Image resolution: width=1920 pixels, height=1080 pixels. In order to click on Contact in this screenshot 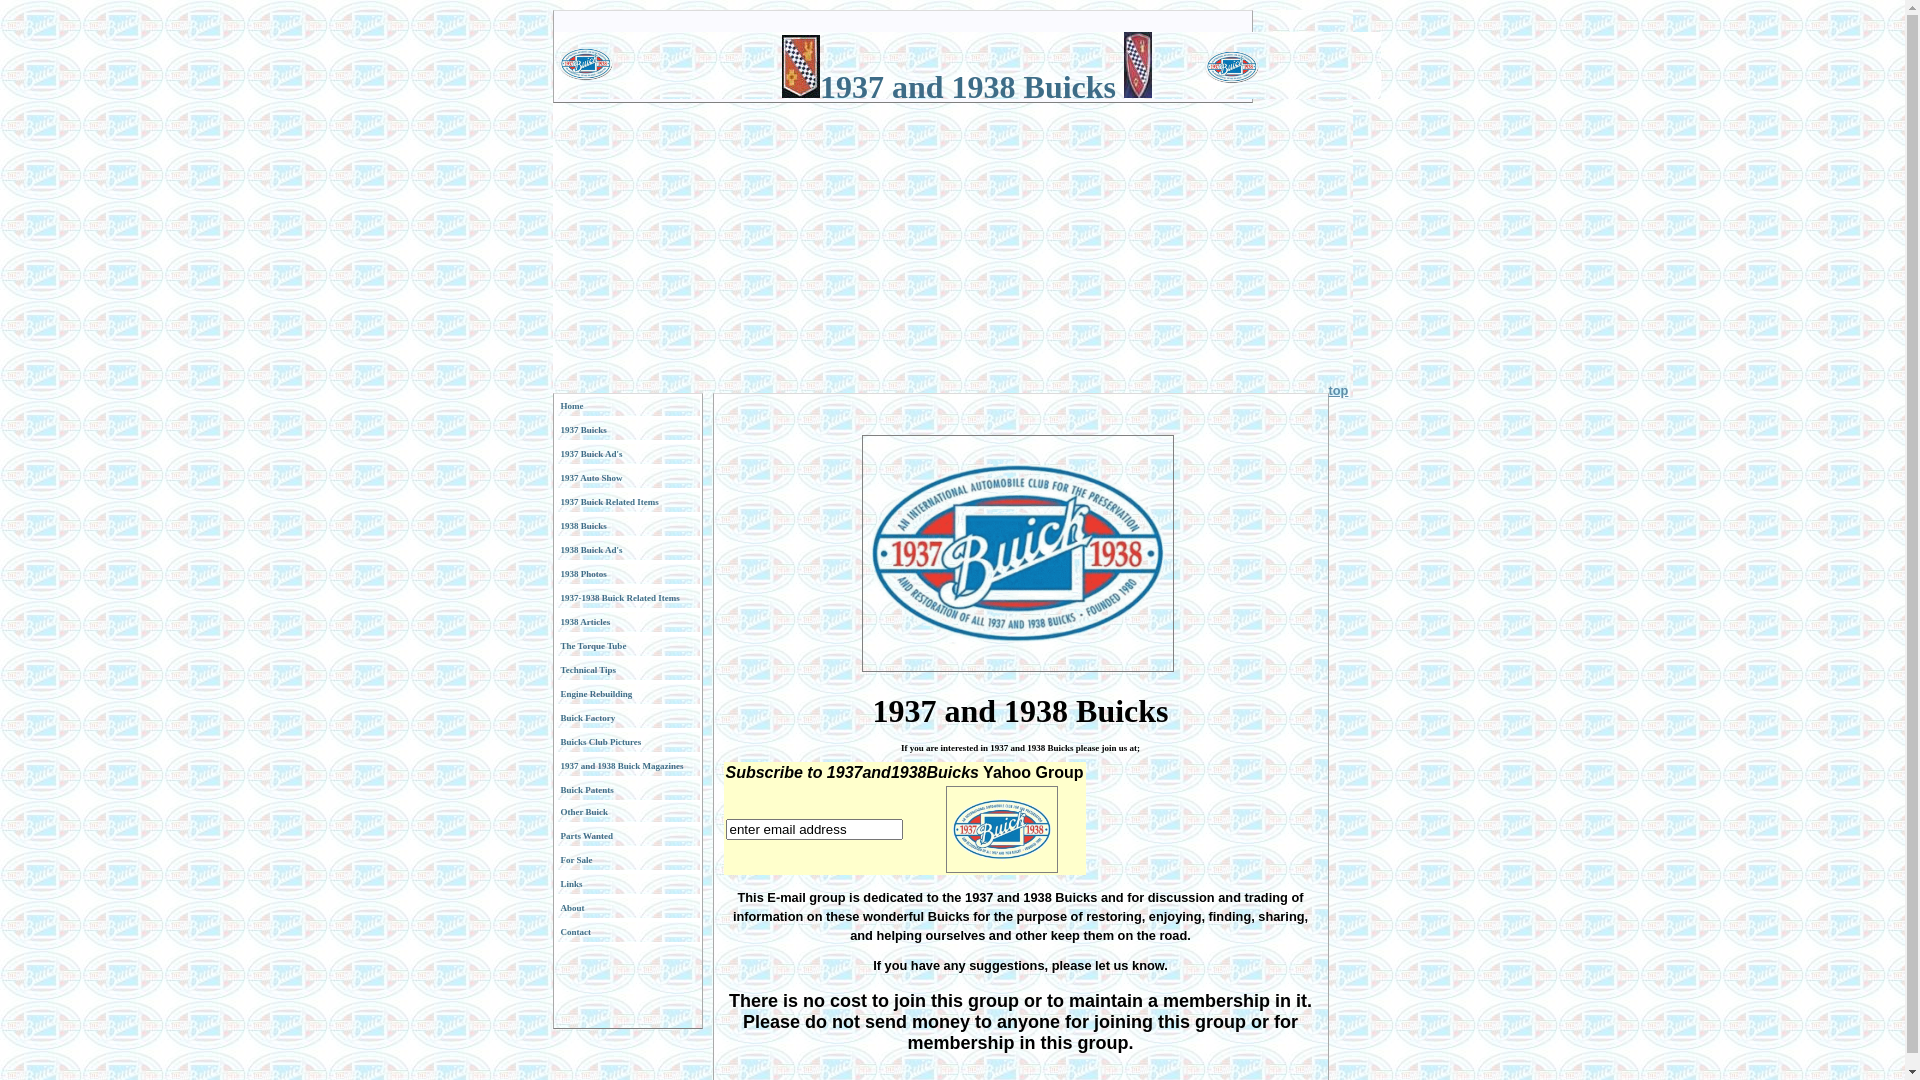, I will do `click(627, 932)`.